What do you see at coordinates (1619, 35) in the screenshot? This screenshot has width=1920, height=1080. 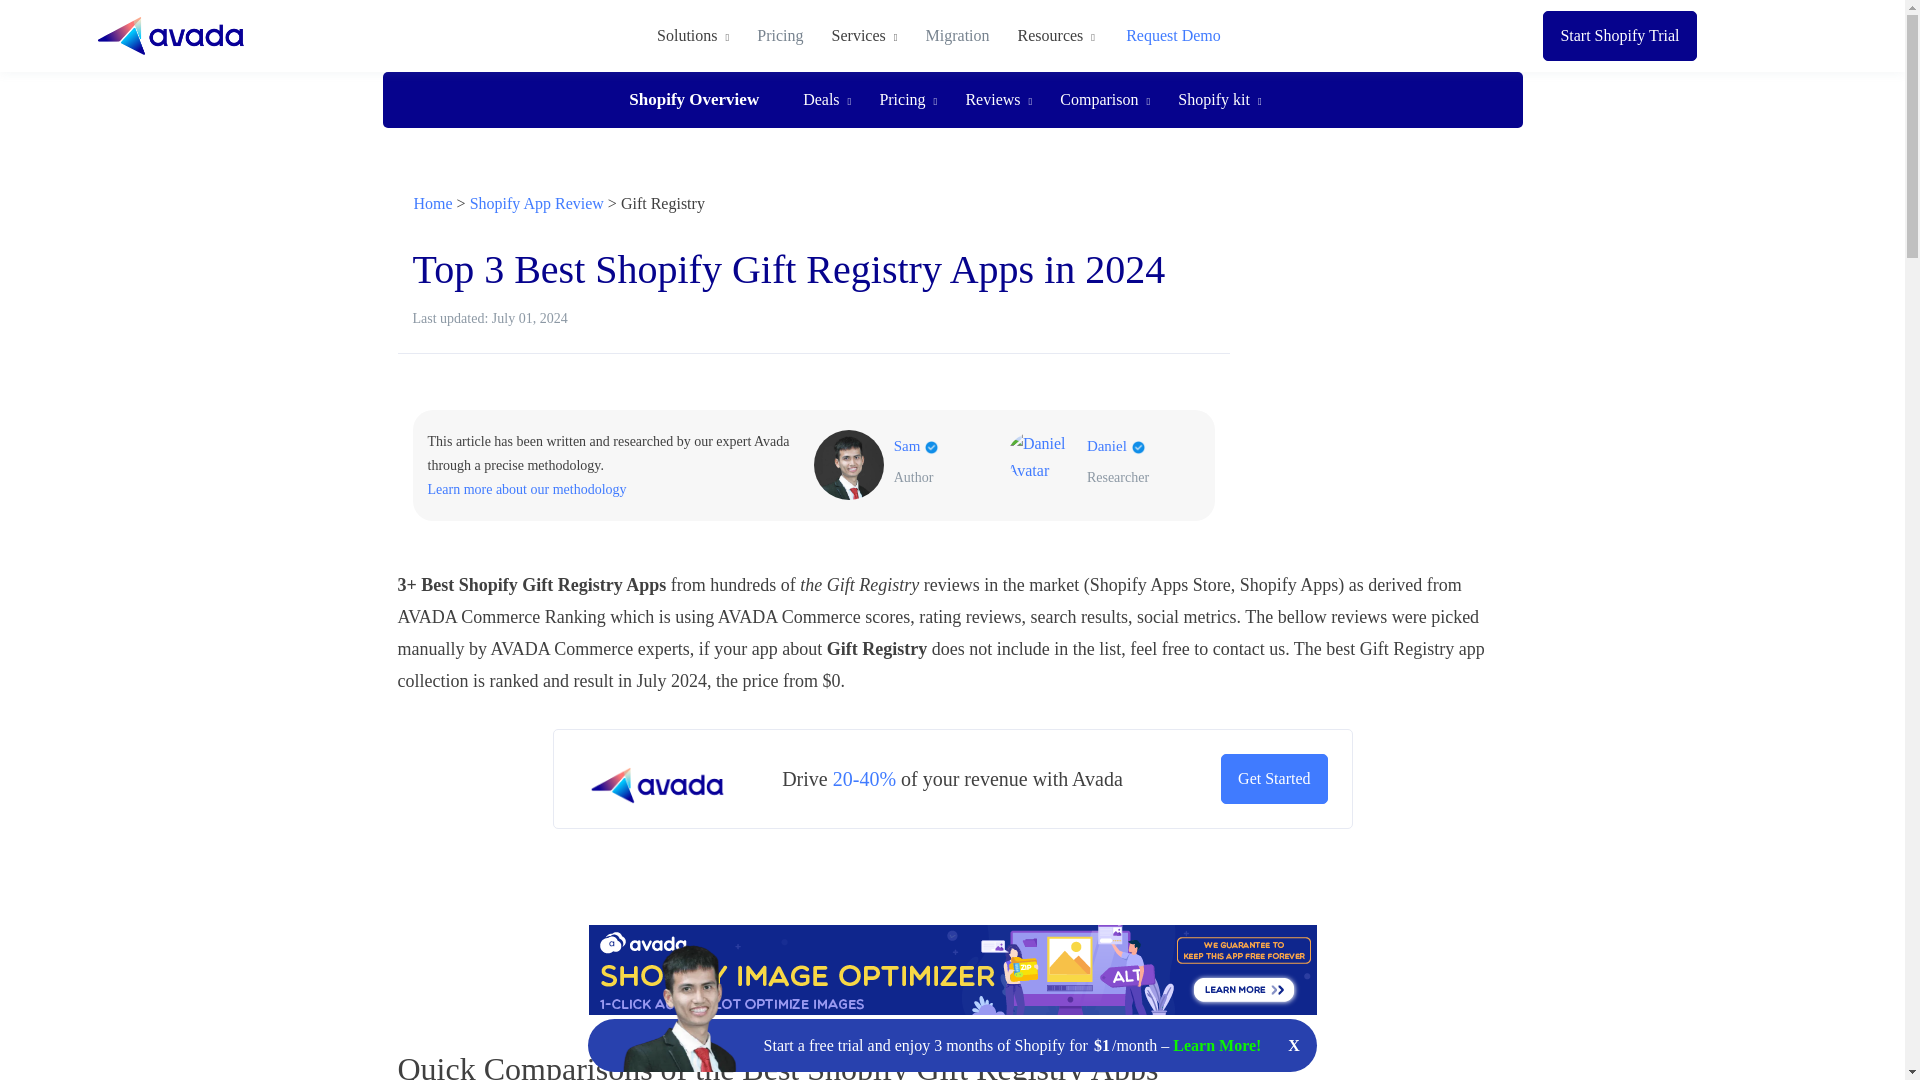 I see `Start Shopify Trial` at bounding box center [1619, 35].